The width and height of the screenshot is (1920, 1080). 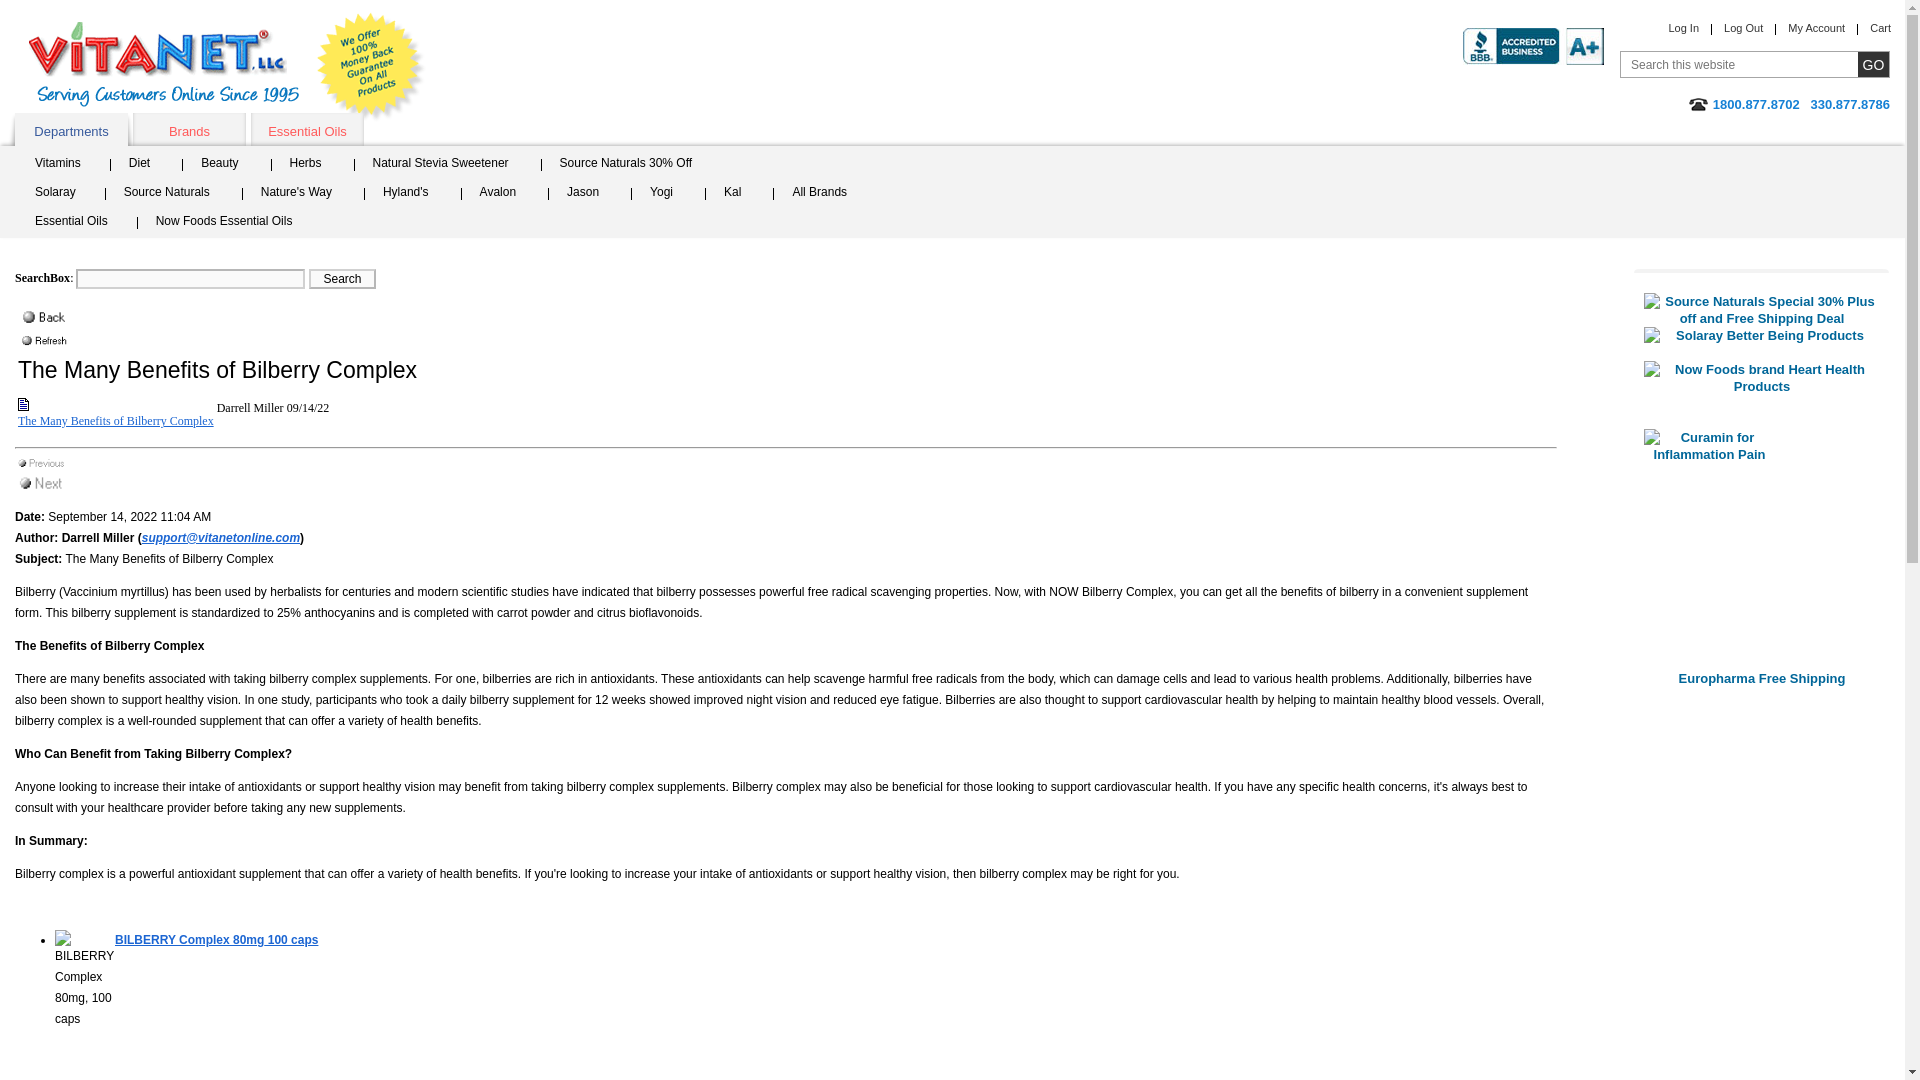 What do you see at coordinates (64, 194) in the screenshot?
I see `Solaray` at bounding box center [64, 194].